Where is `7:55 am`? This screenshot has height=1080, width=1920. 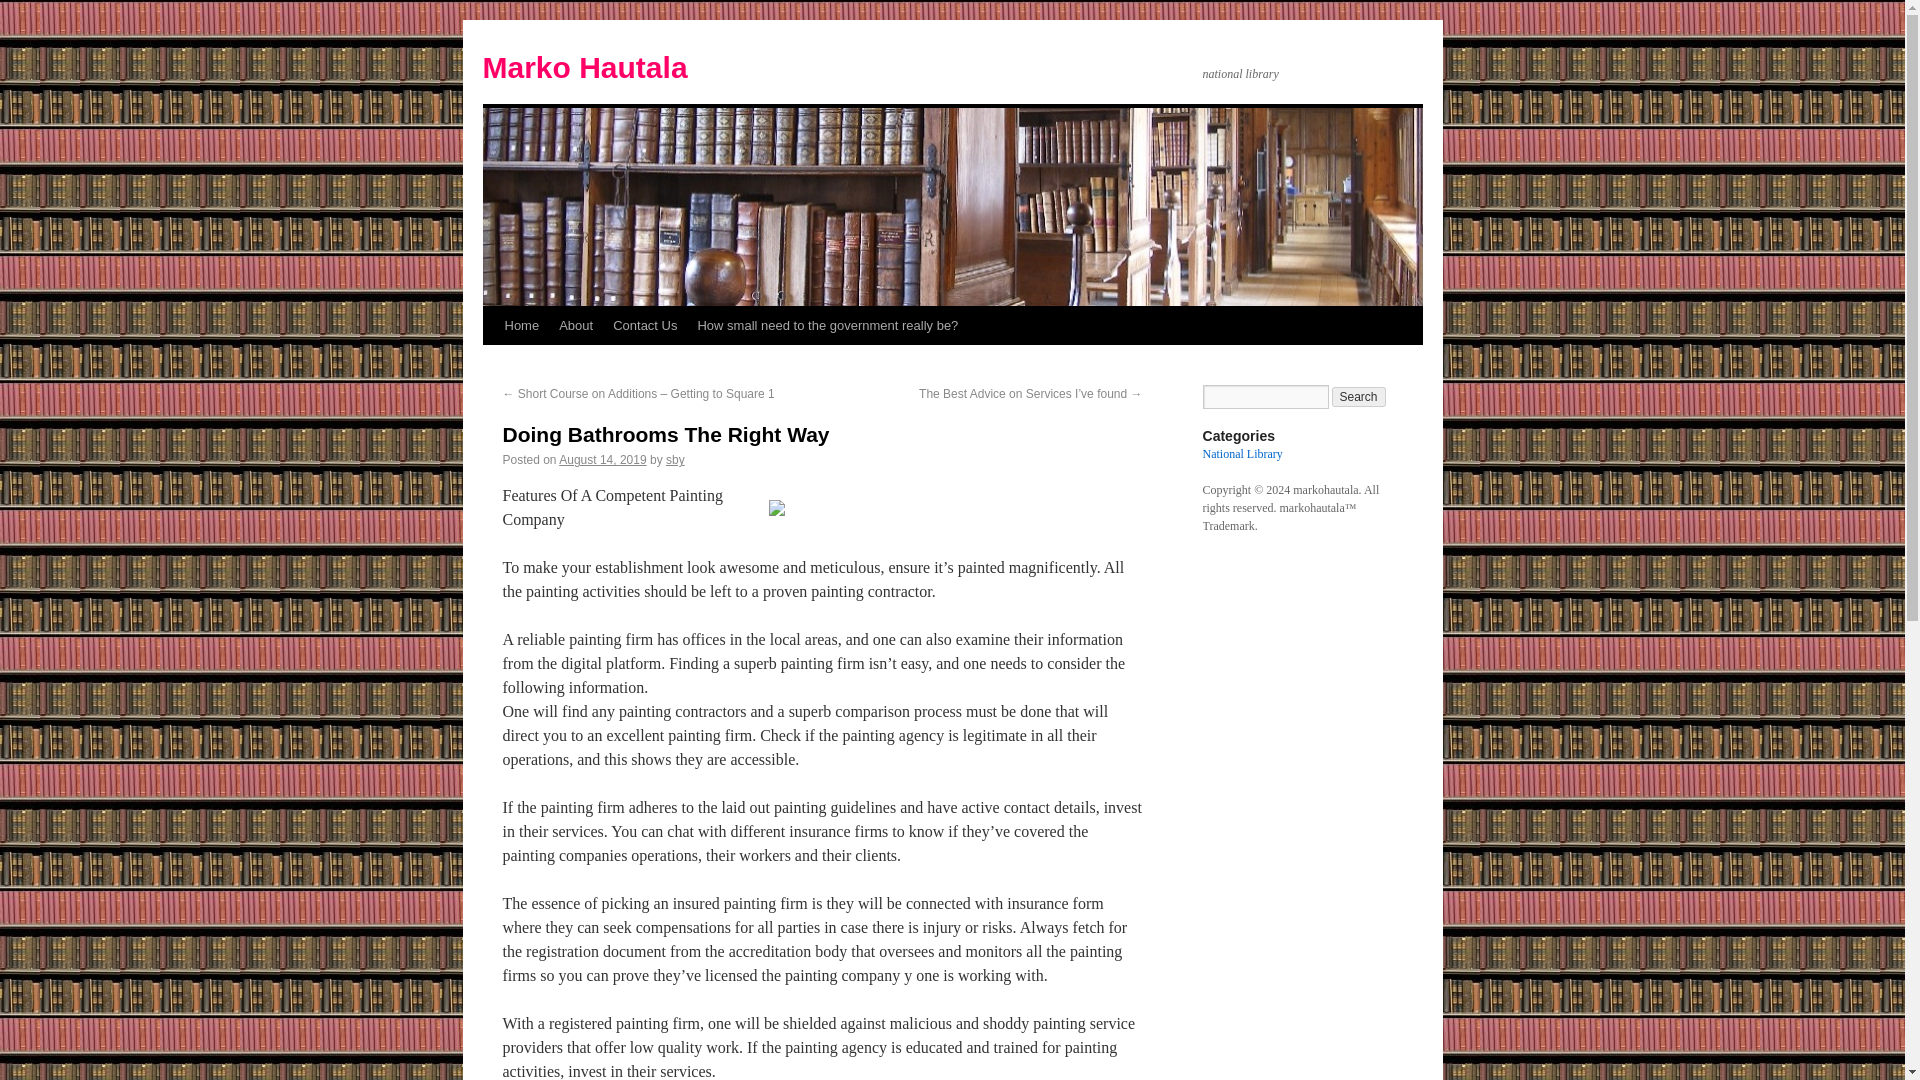
7:55 am is located at coordinates (602, 459).